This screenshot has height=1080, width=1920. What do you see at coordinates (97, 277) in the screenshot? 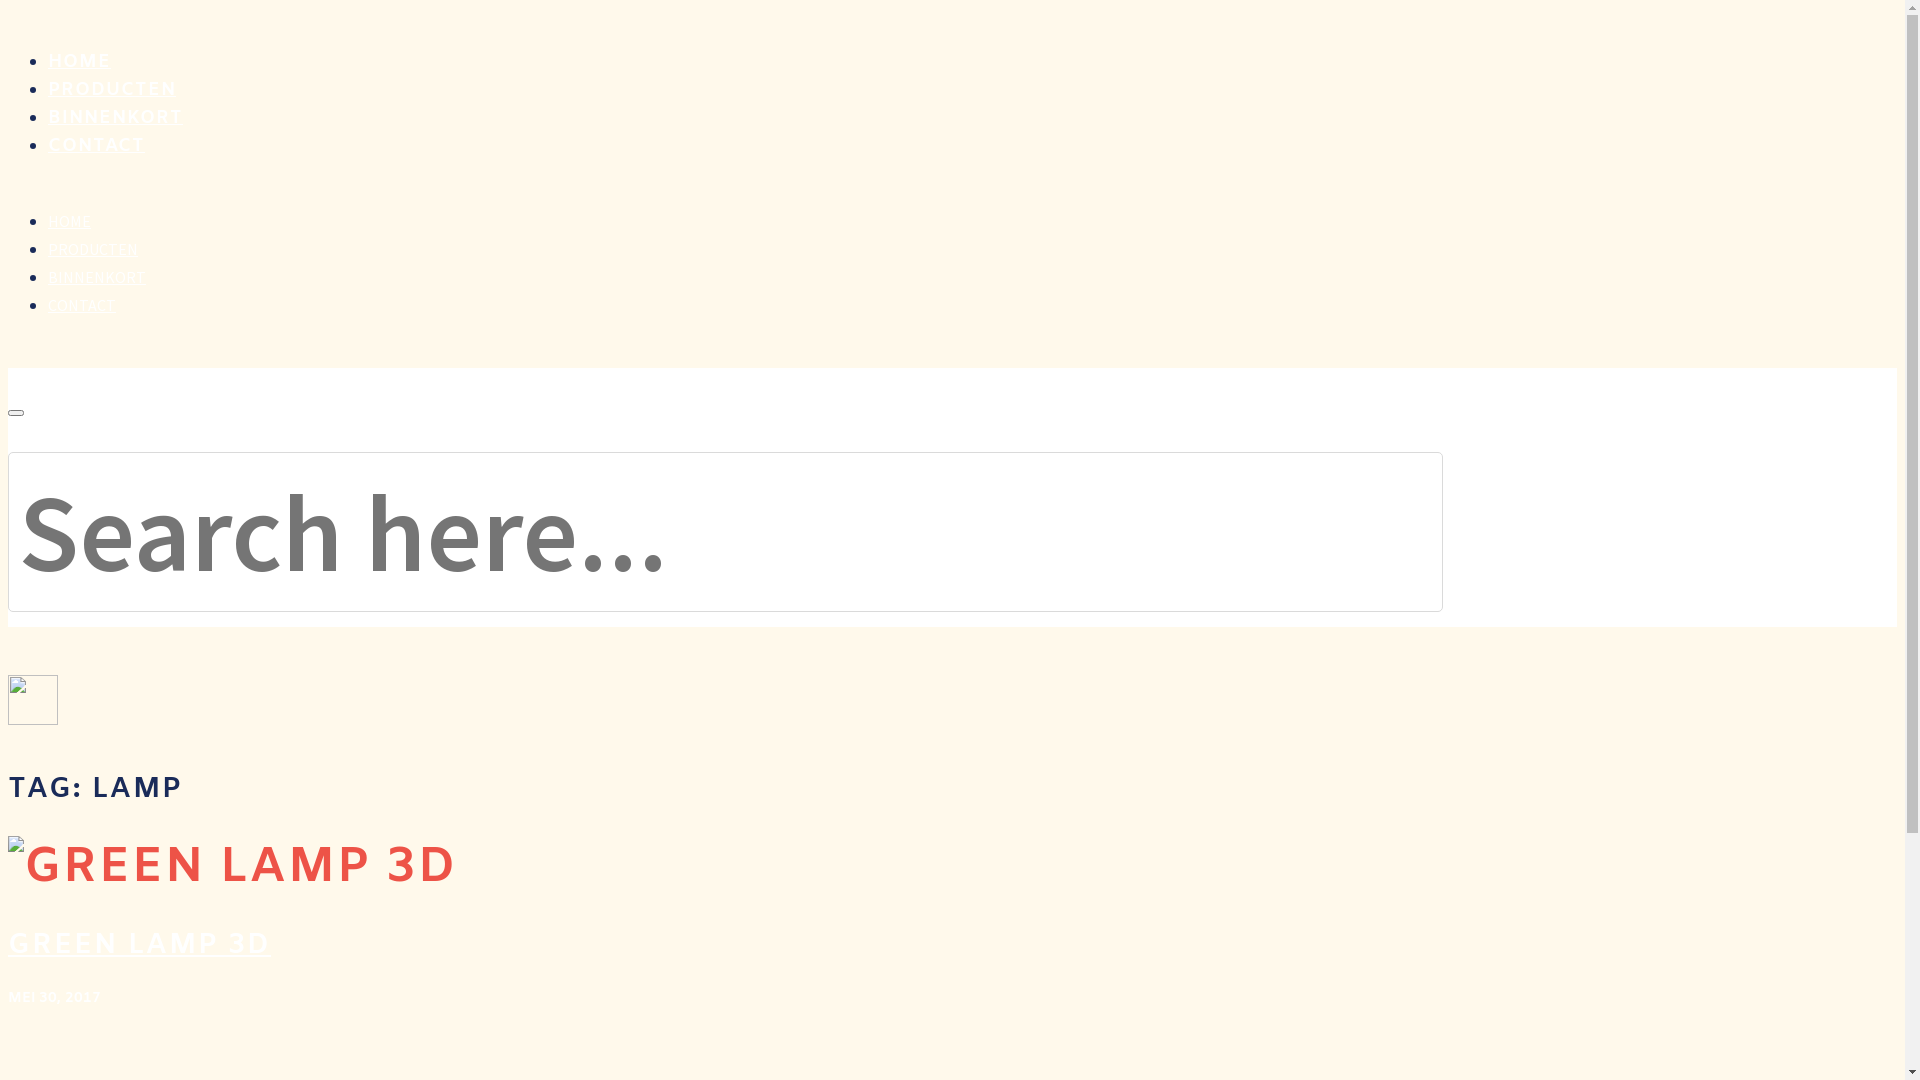
I see `BINNENKORT` at bounding box center [97, 277].